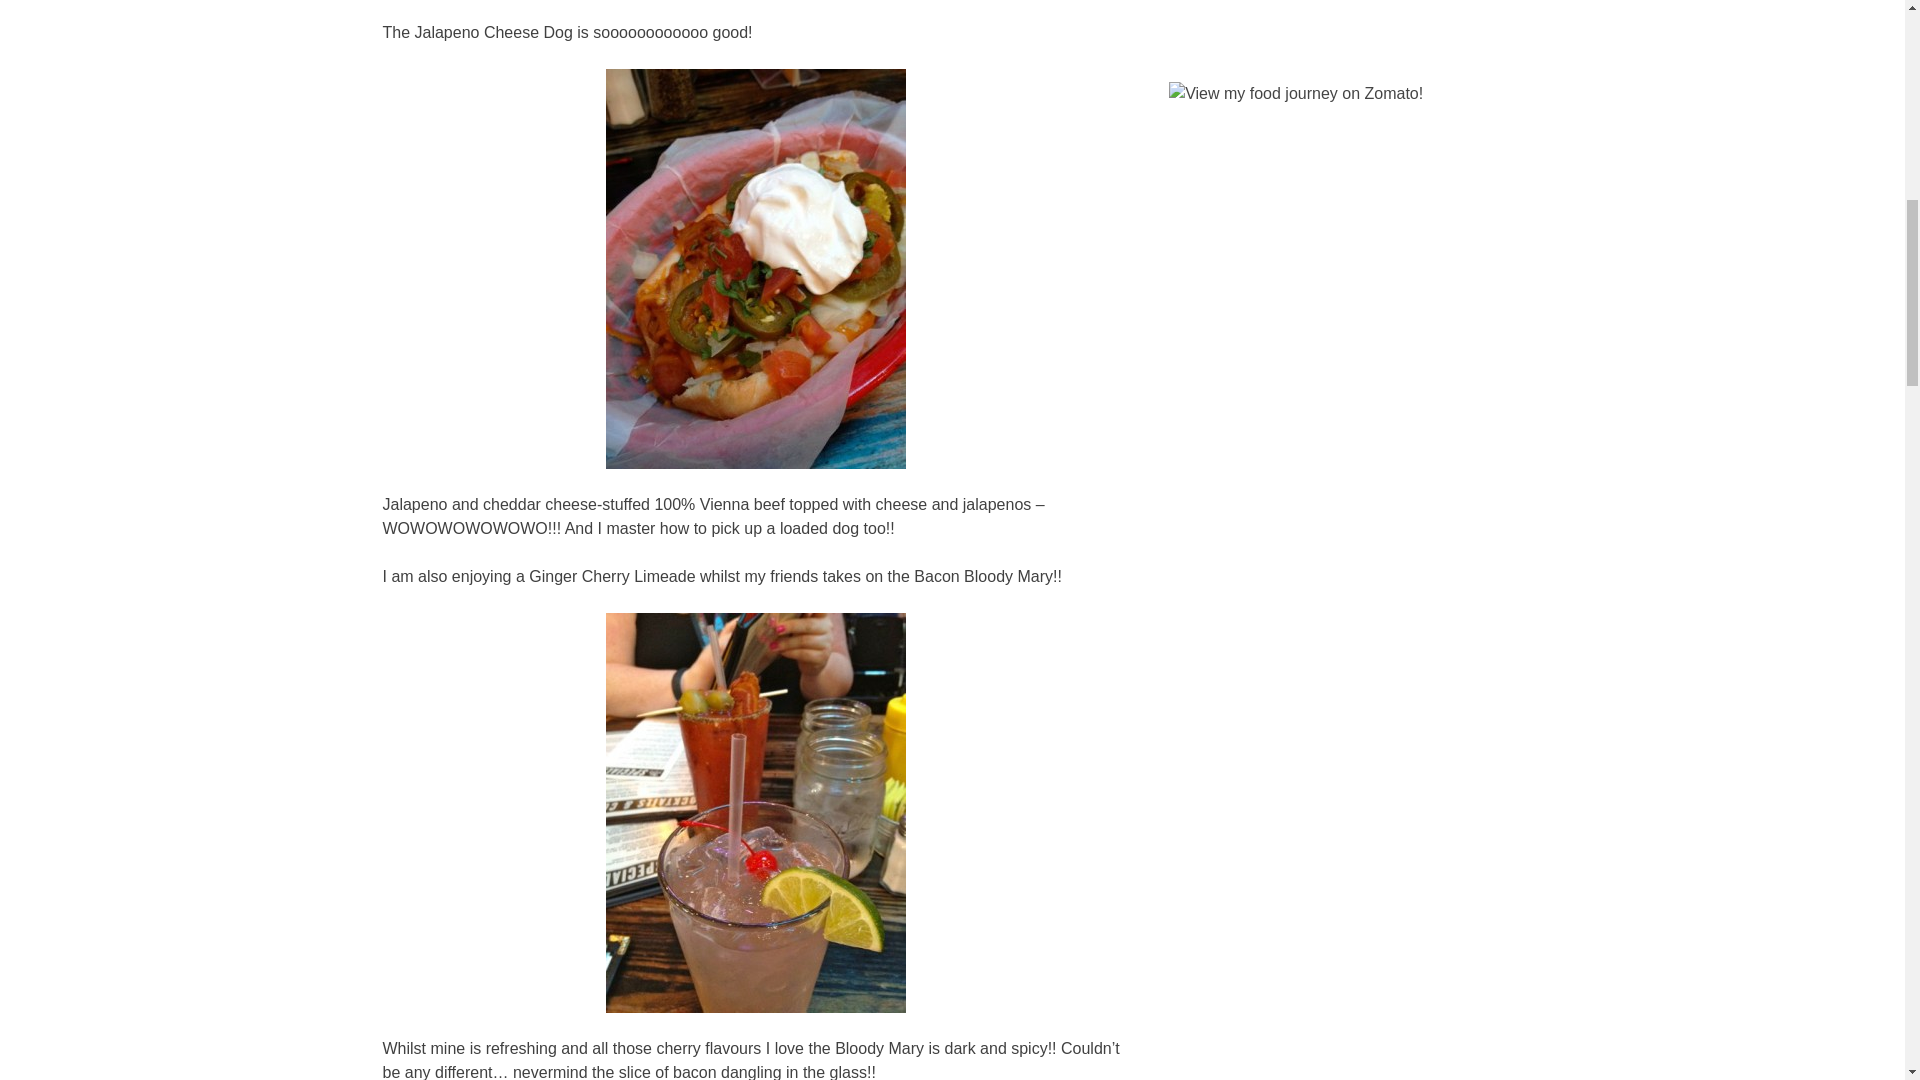  I want to click on View FoodieAboutTown's food journey on Zomato!, so click(1296, 92).